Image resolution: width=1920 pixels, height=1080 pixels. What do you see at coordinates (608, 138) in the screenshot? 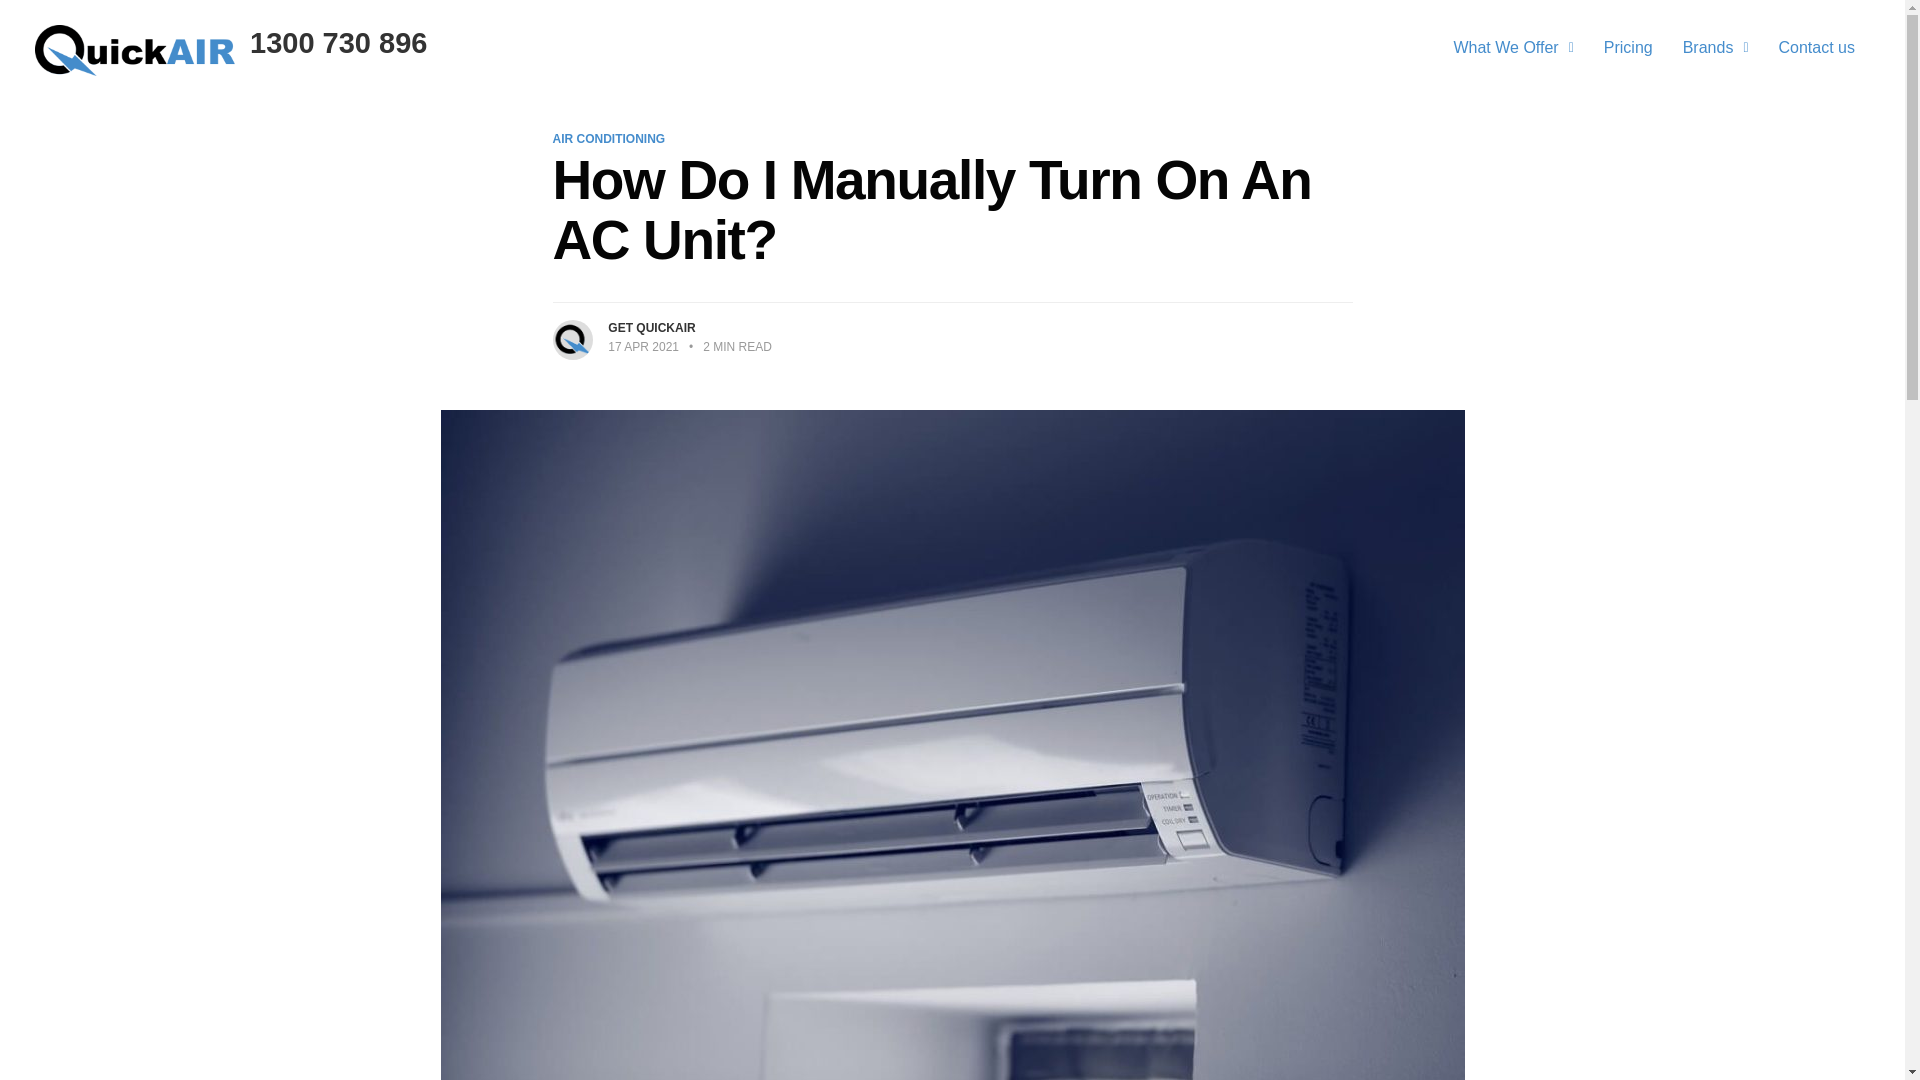
I see `AIR CONDITIONING` at bounding box center [608, 138].